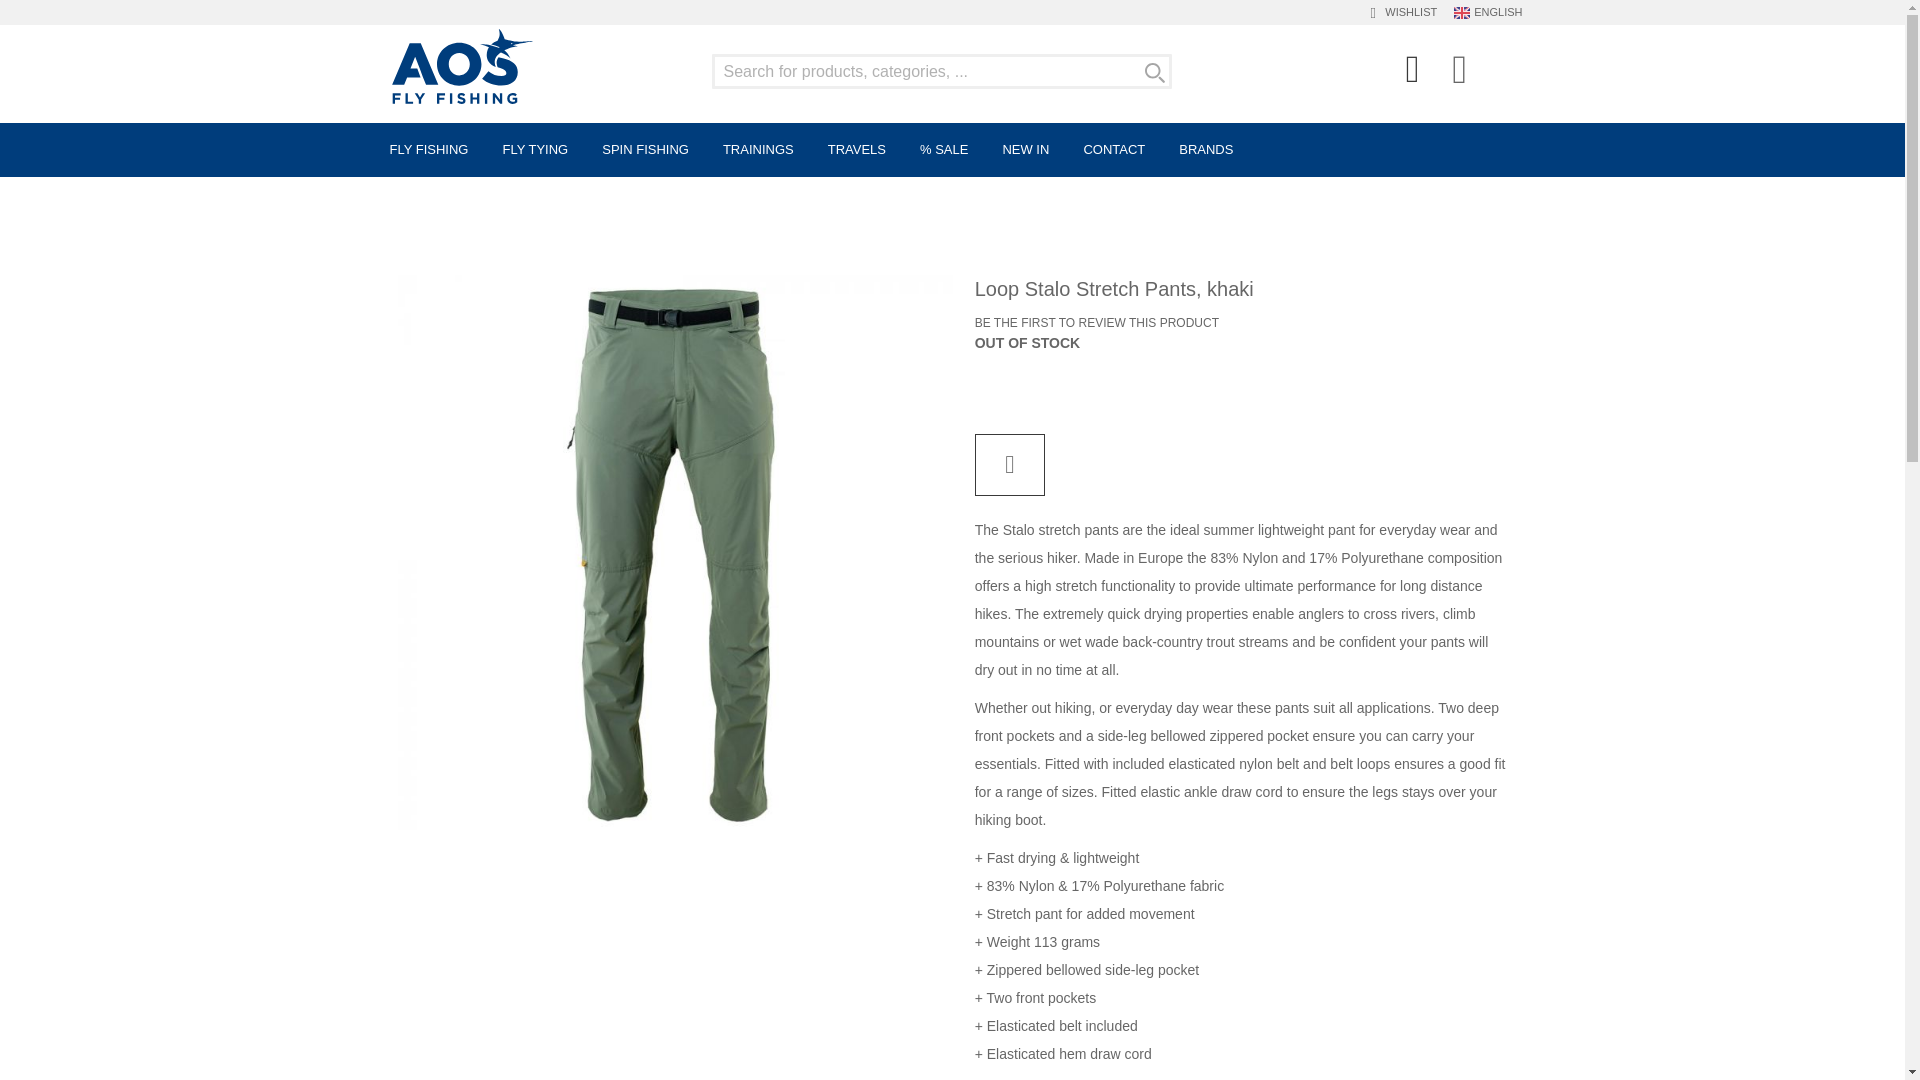 This screenshot has width=1920, height=1080. What do you see at coordinates (1028, 344) in the screenshot?
I see `Availability` at bounding box center [1028, 344].